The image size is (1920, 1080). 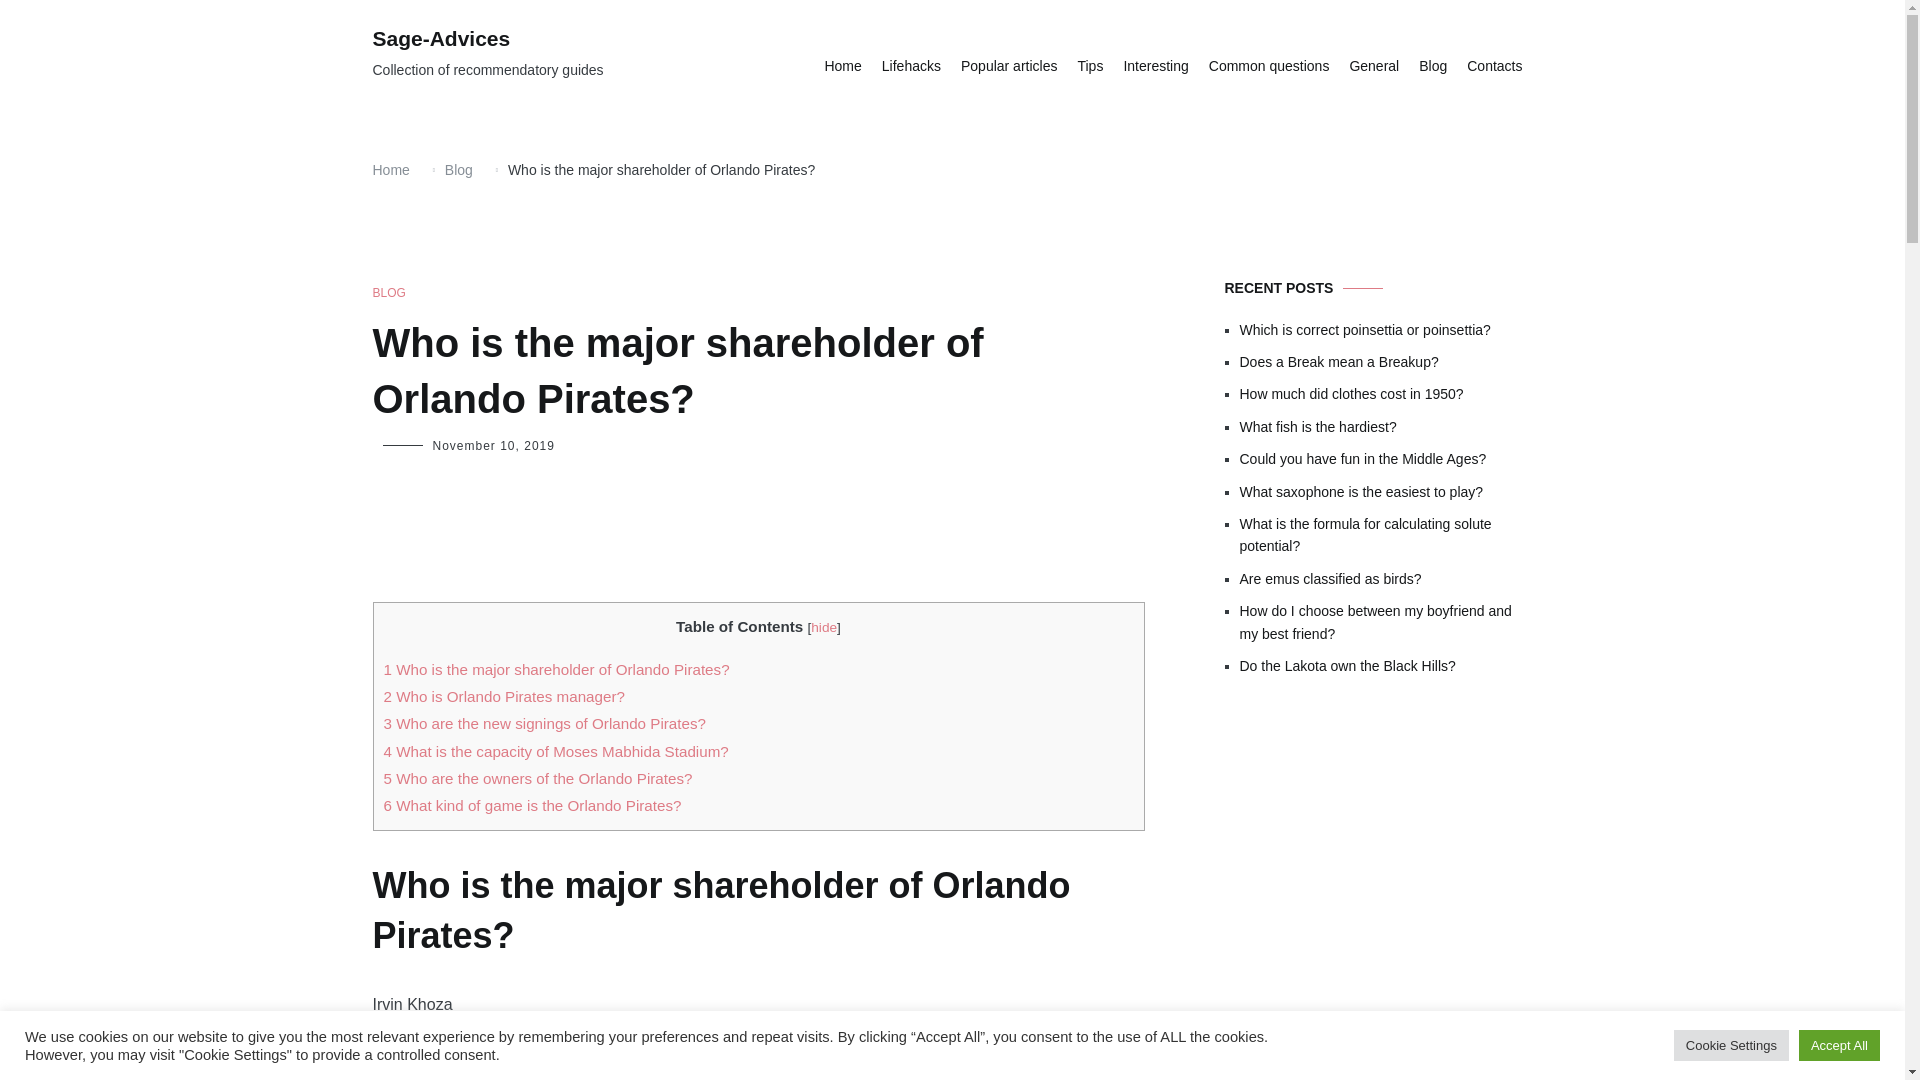 What do you see at coordinates (1386, 492) in the screenshot?
I see `What saxophone is the easiest to play?` at bounding box center [1386, 492].